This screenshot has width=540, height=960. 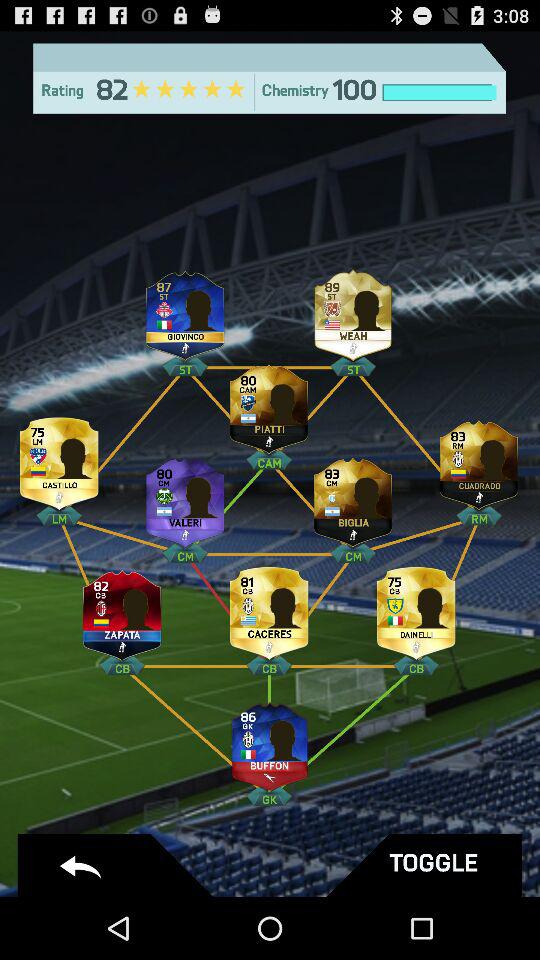 I want to click on view this player, so click(x=269, y=404).